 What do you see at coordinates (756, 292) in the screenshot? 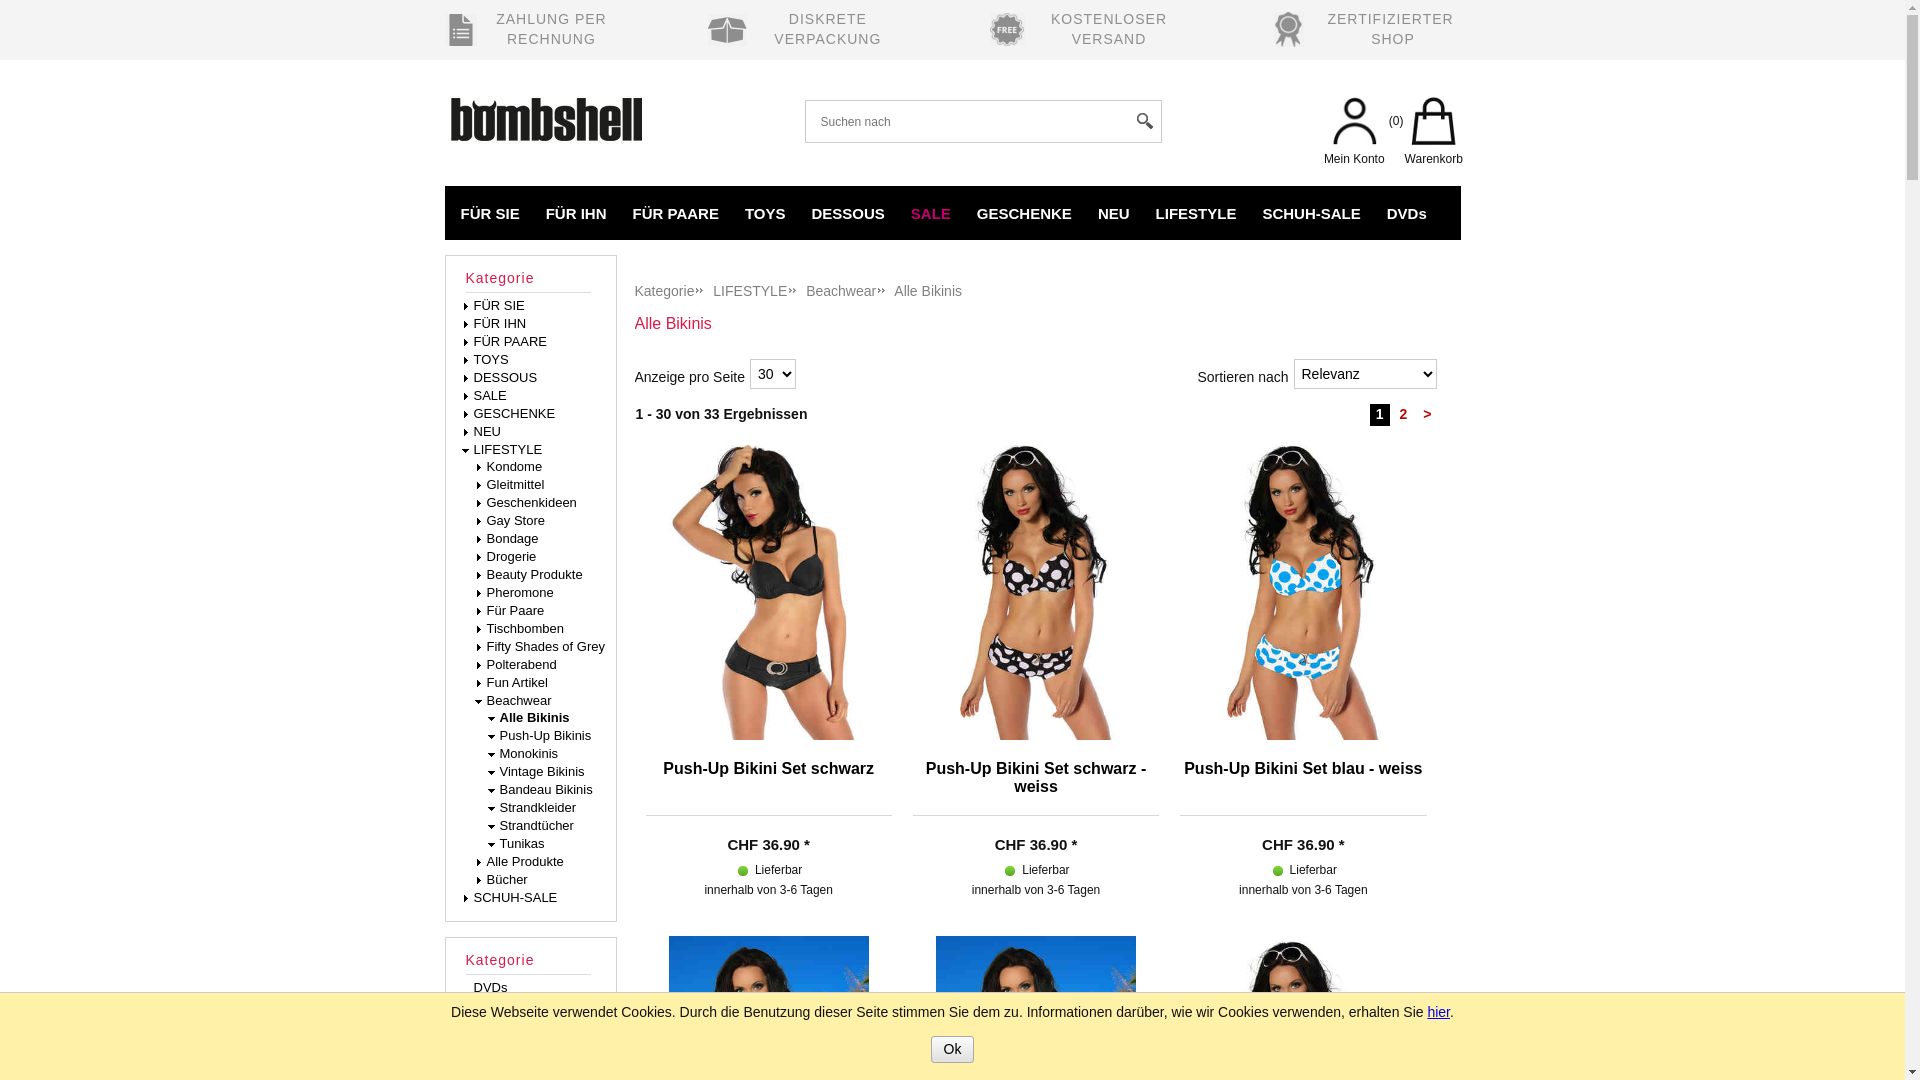
I see `LIFESTYLE` at bounding box center [756, 292].